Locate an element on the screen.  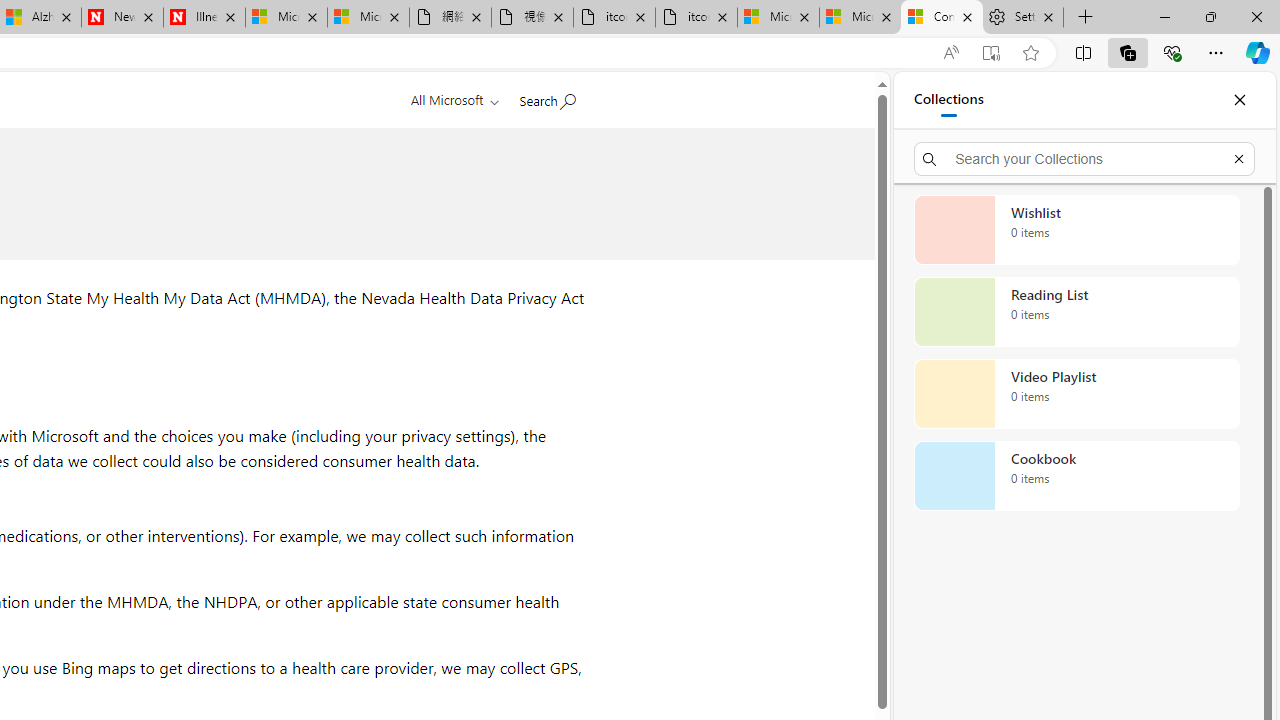
Consumer Health Data Privacy Policy is located at coordinates (942, 18).